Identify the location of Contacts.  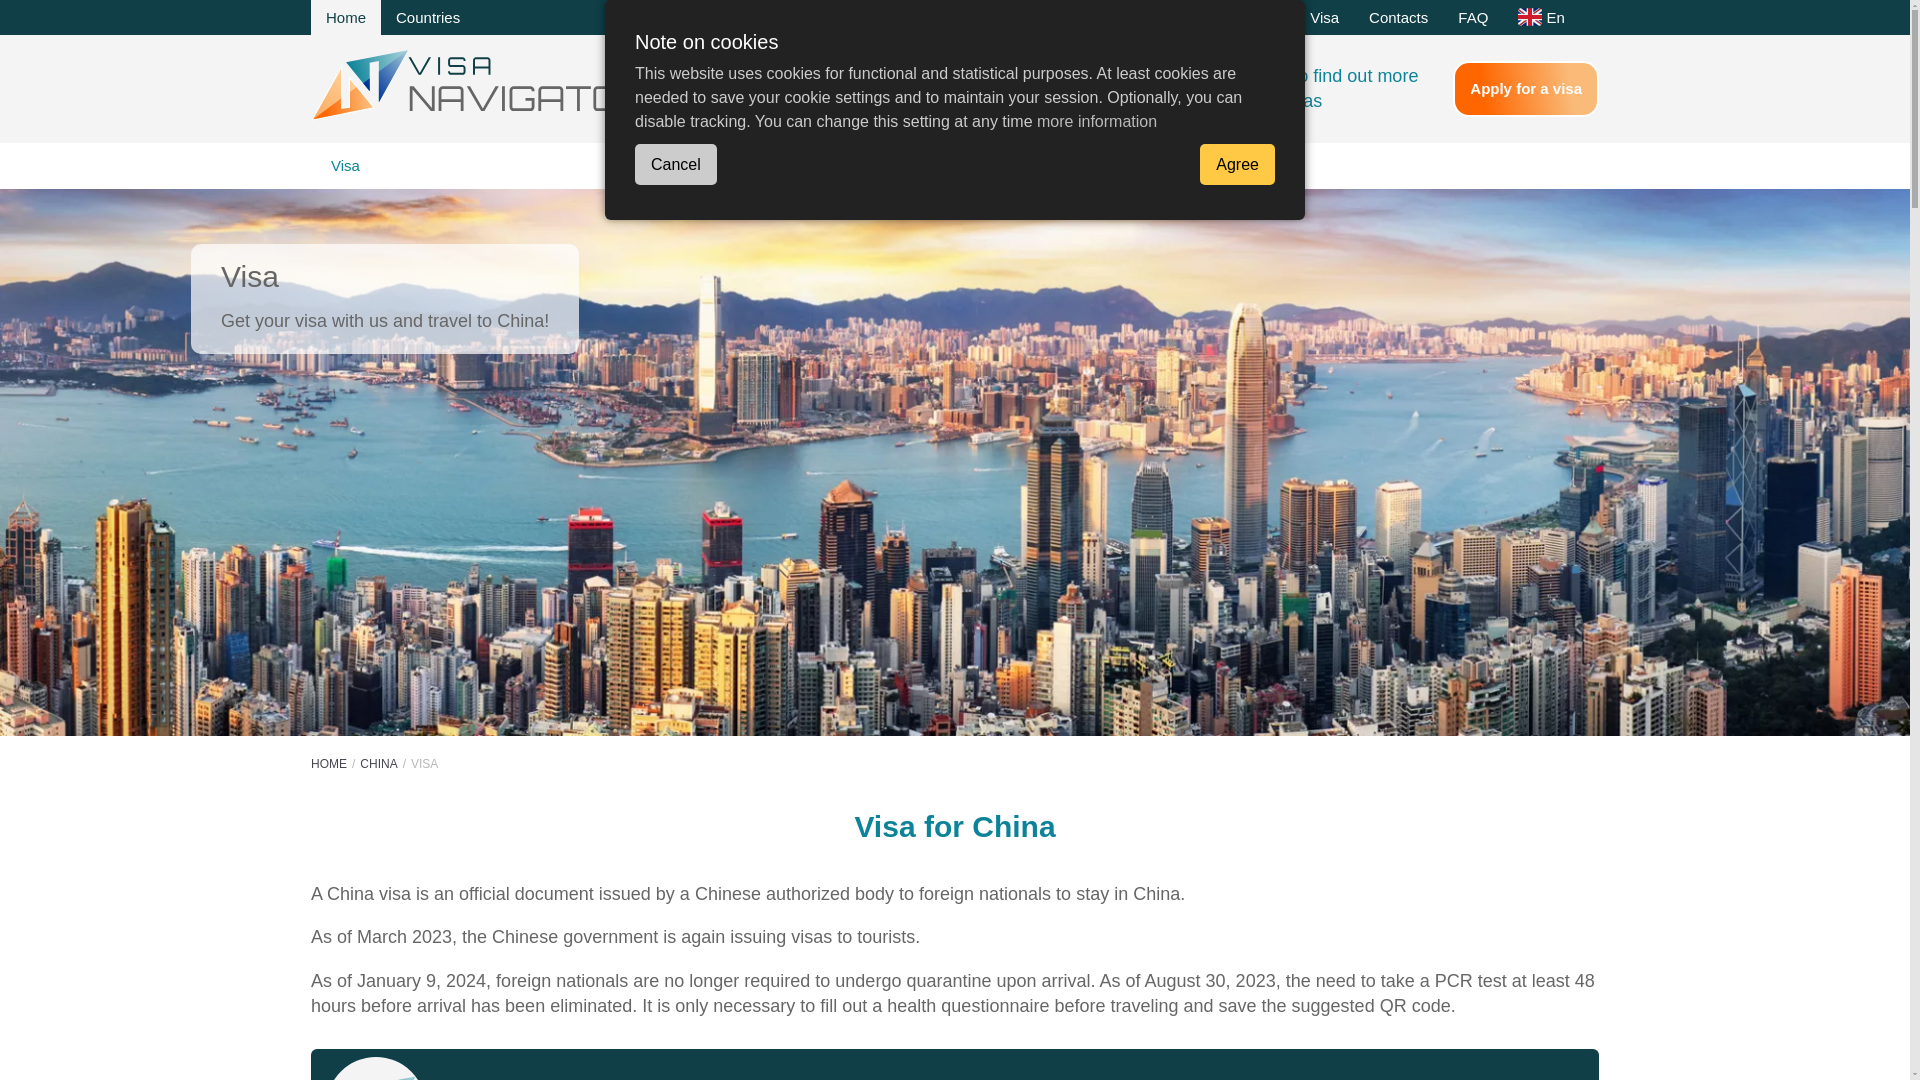
(1398, 17).